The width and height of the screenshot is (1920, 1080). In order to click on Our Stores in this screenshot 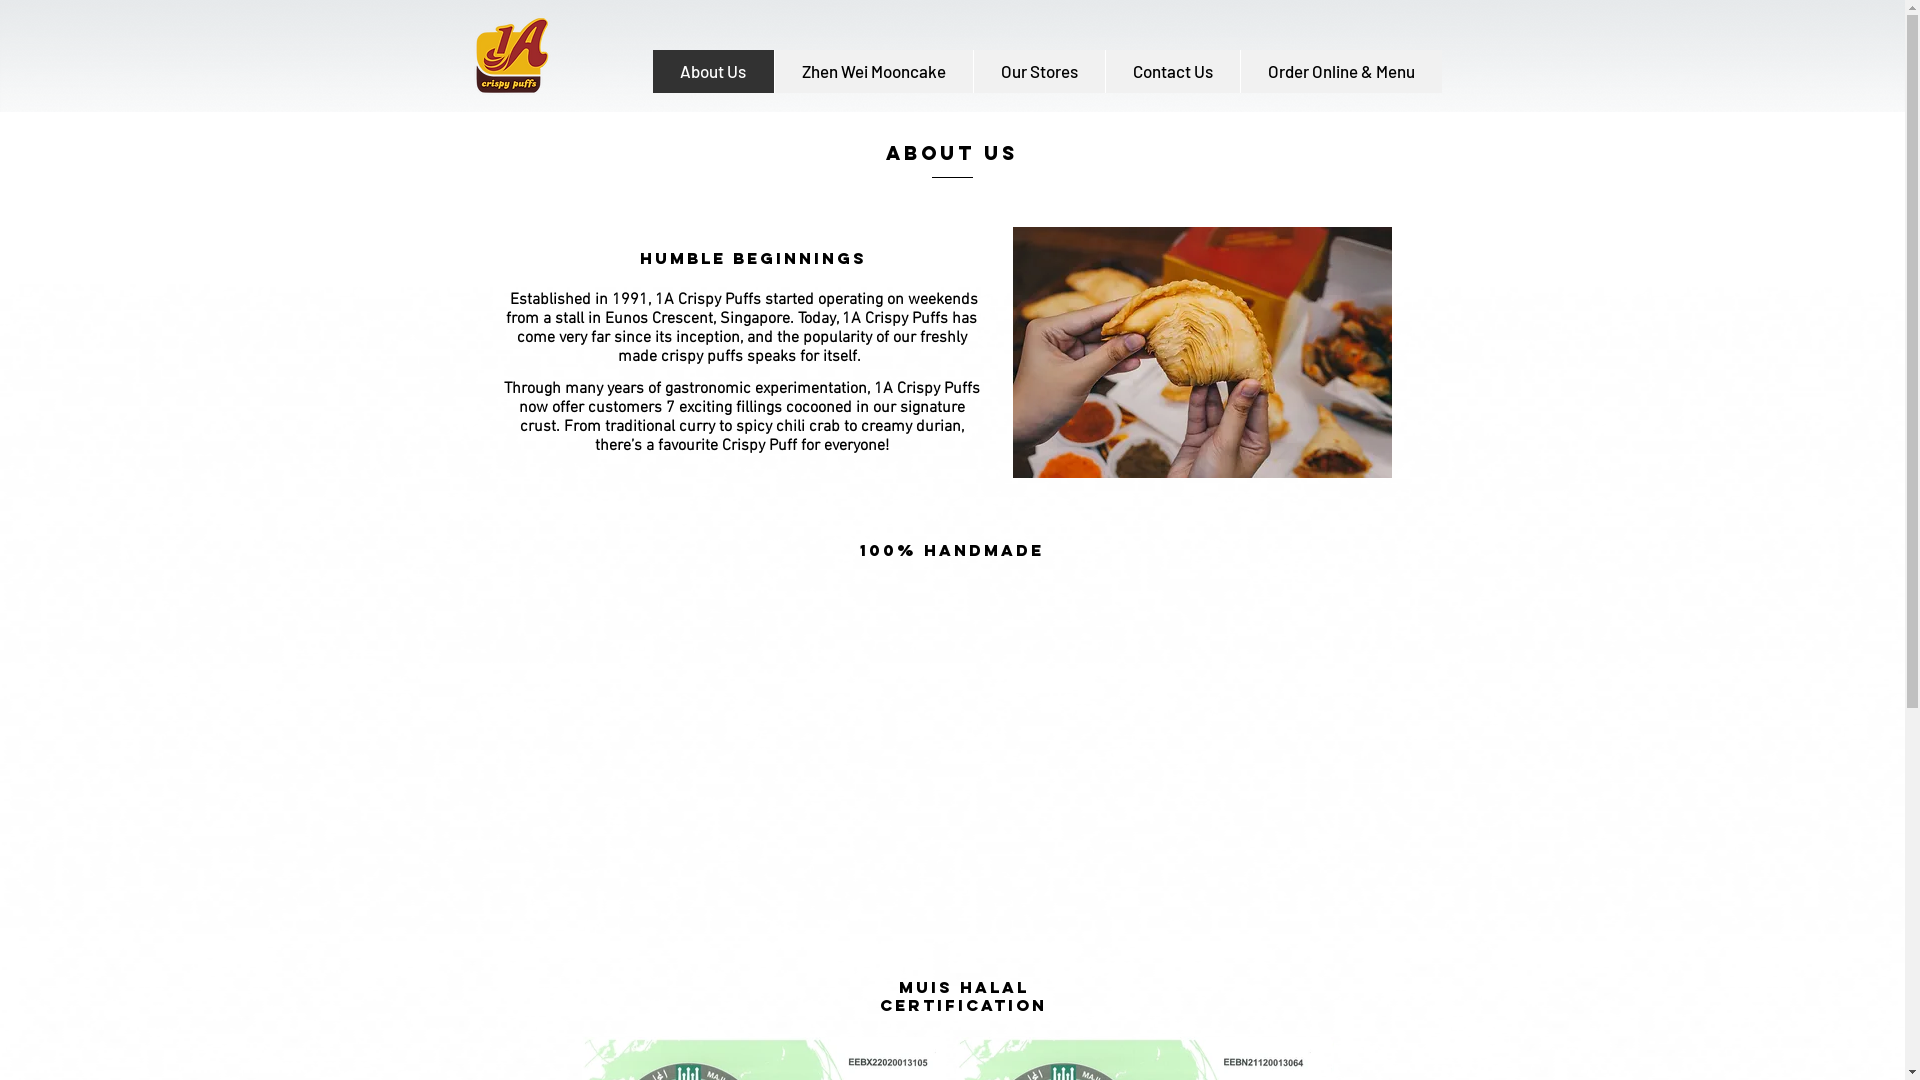, I will do `click(1038, 72)`.